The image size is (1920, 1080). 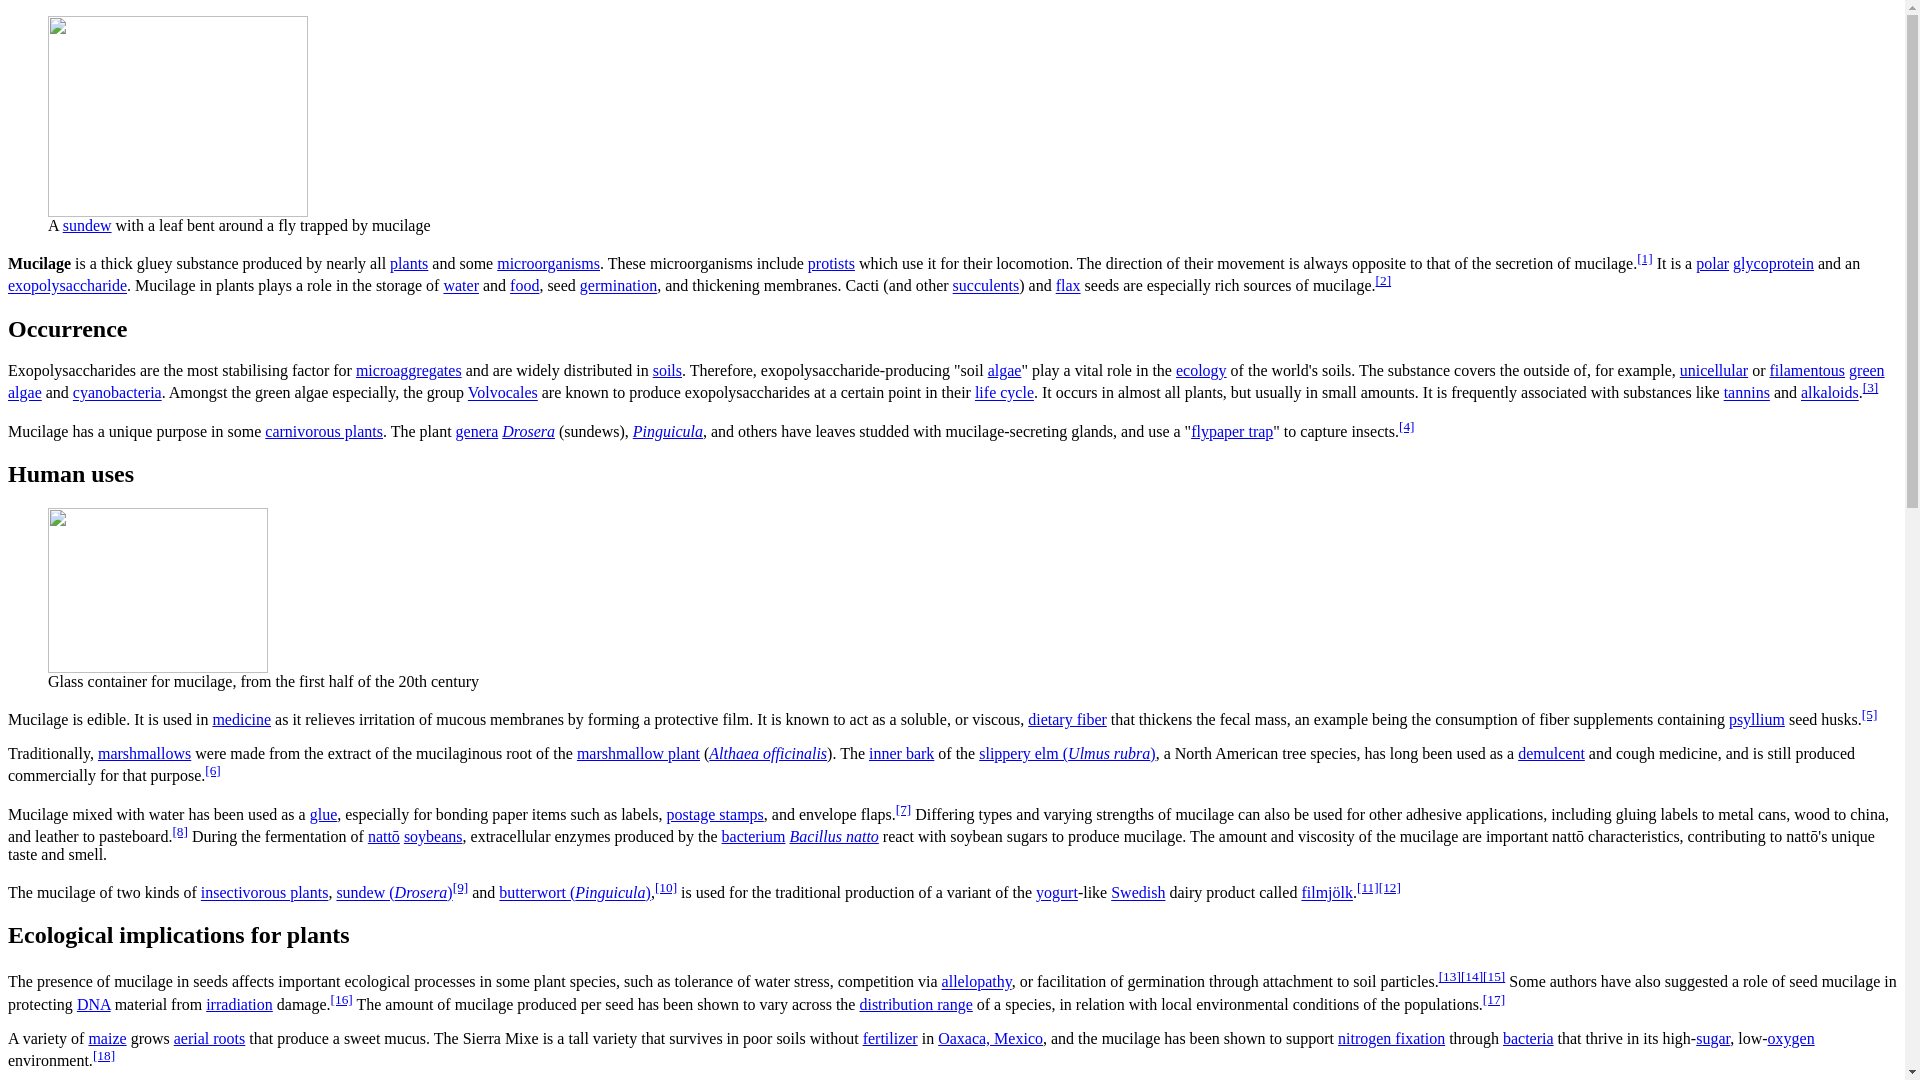 What do you see at coordinates (460, 286) in the screenshot?
I see `water` at bounding box center [460, 286].